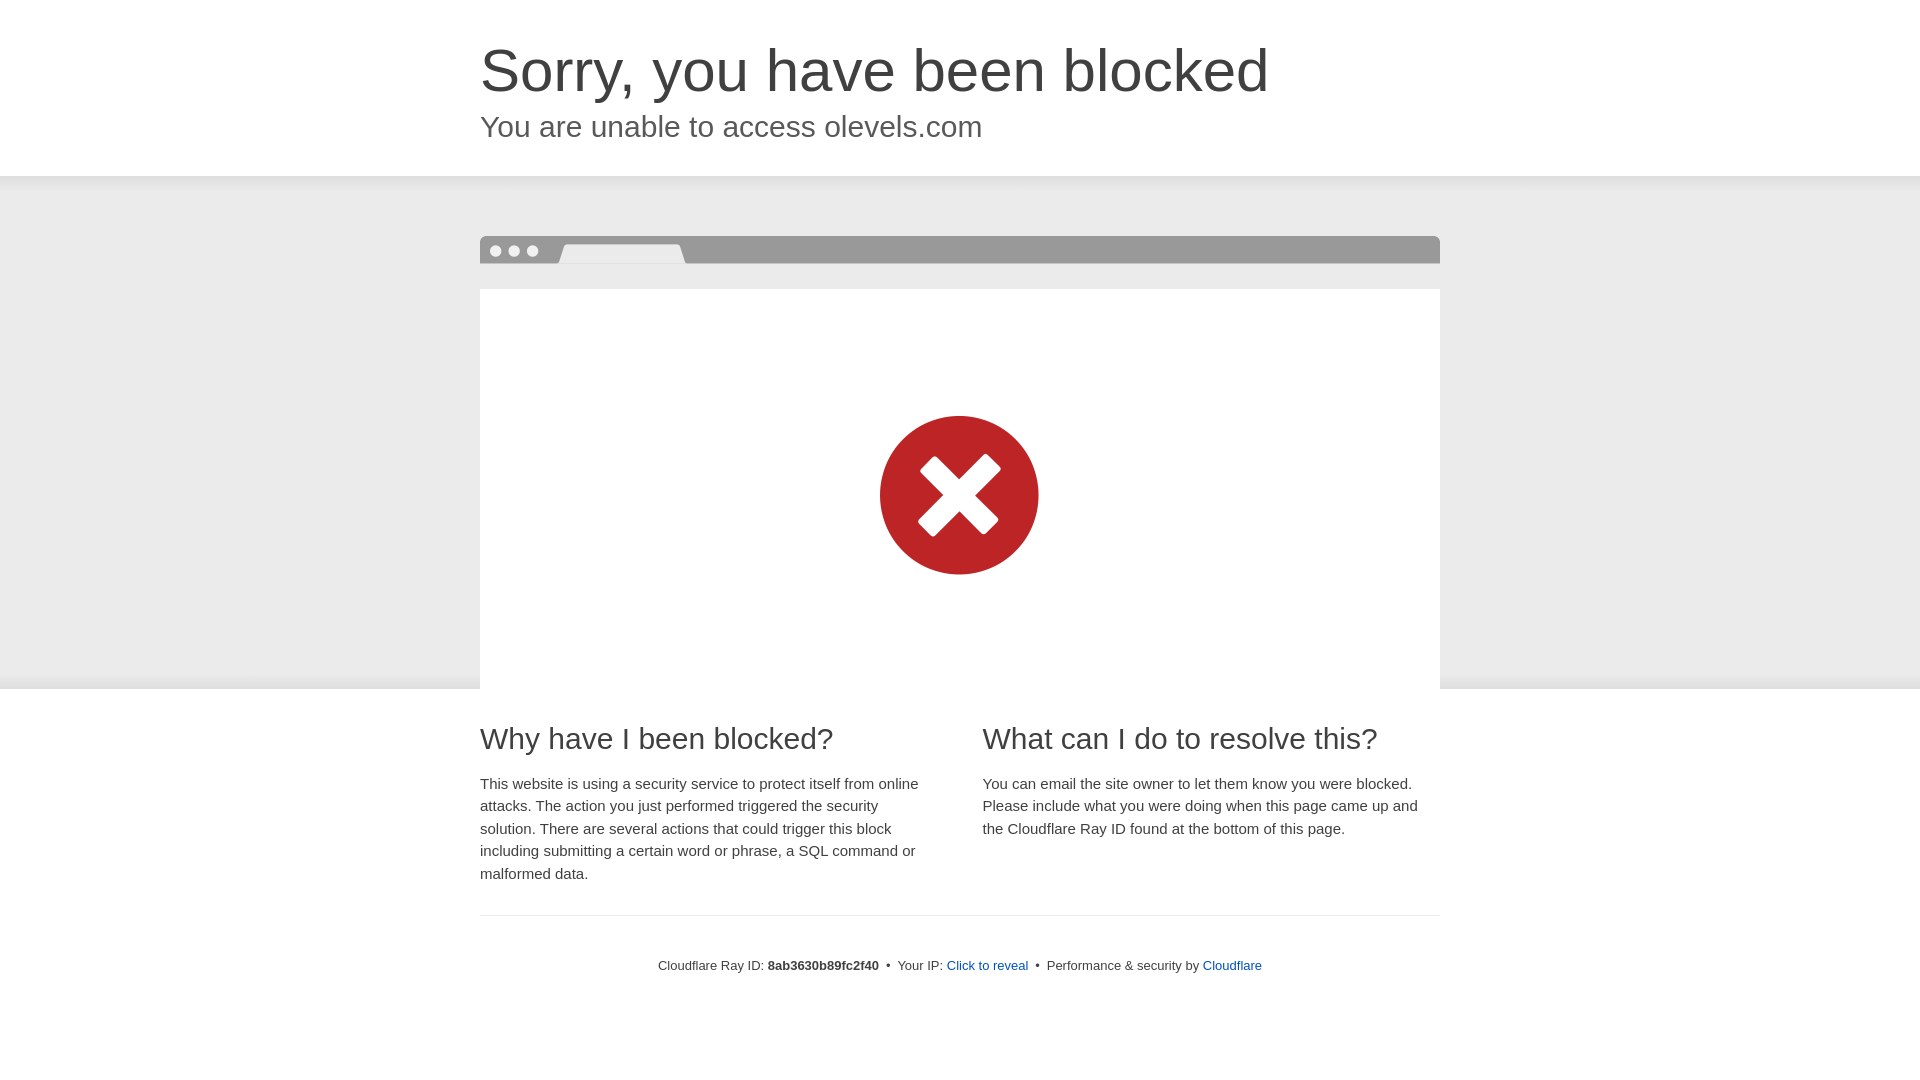  Describe the element at coordinates (1232, 965) in the screenshot. I see `Cloudflare` at that location.